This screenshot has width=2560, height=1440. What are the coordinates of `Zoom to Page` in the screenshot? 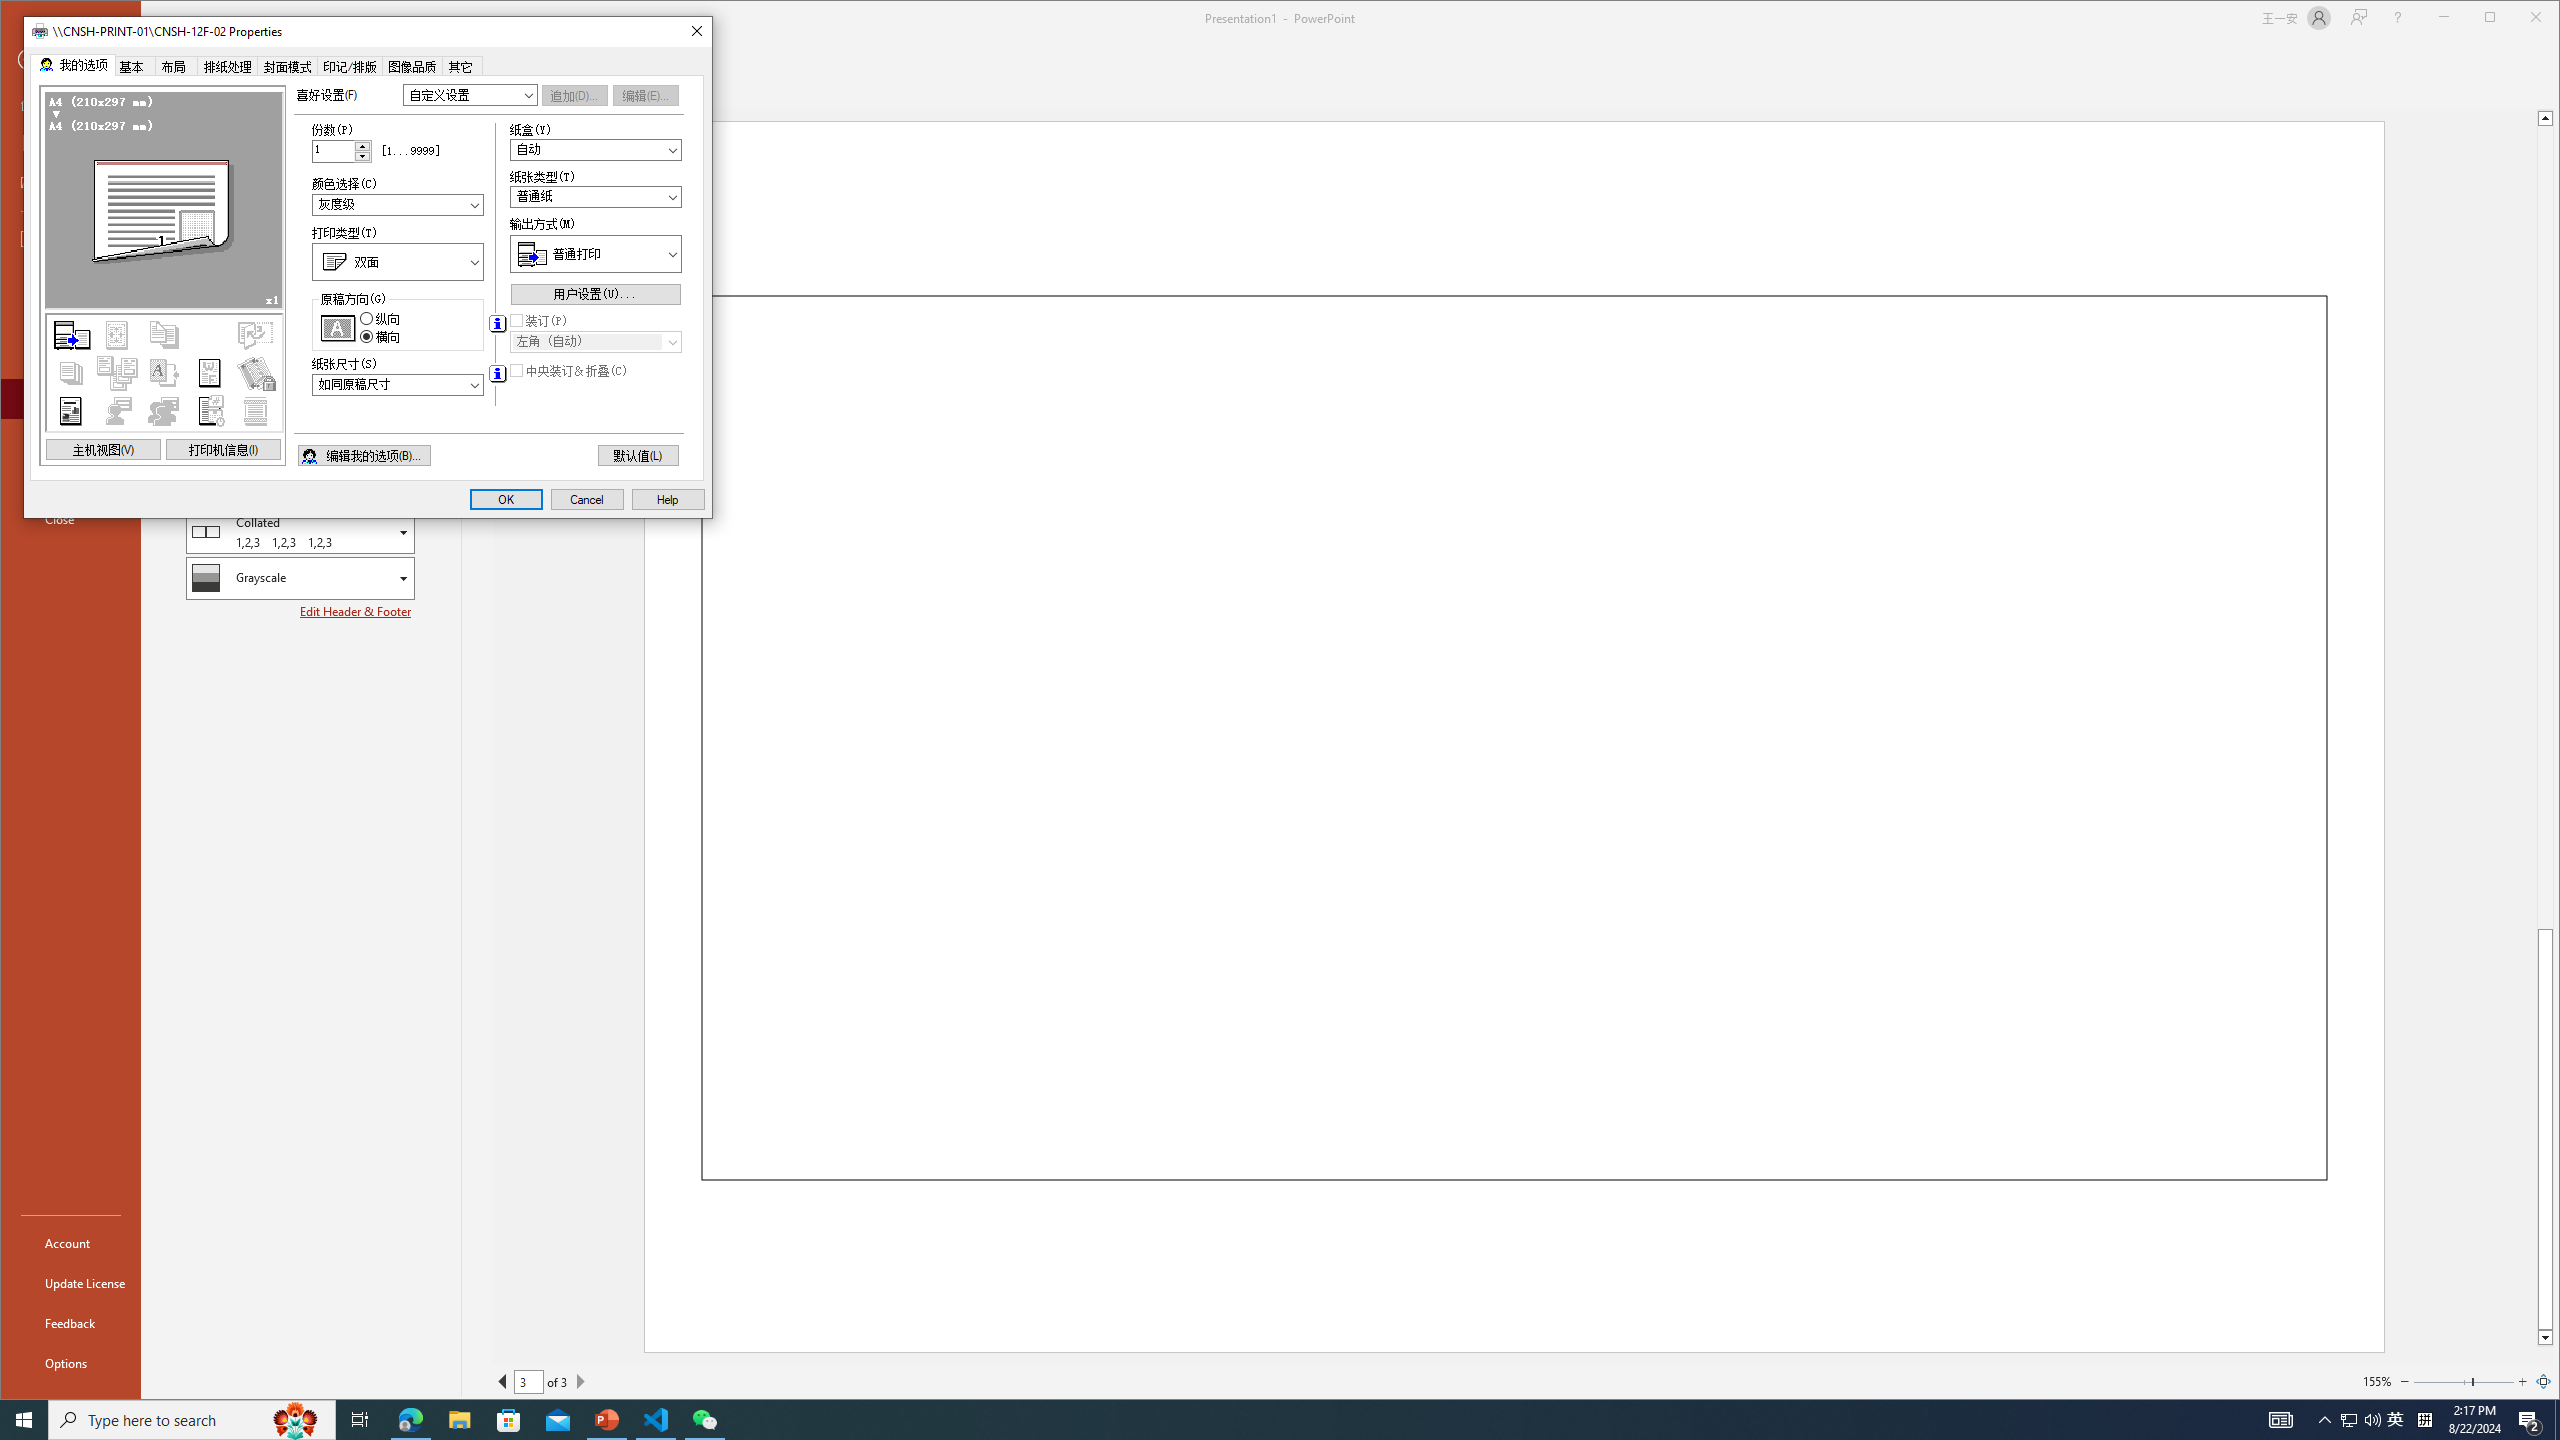 It's located at (70, 1242).